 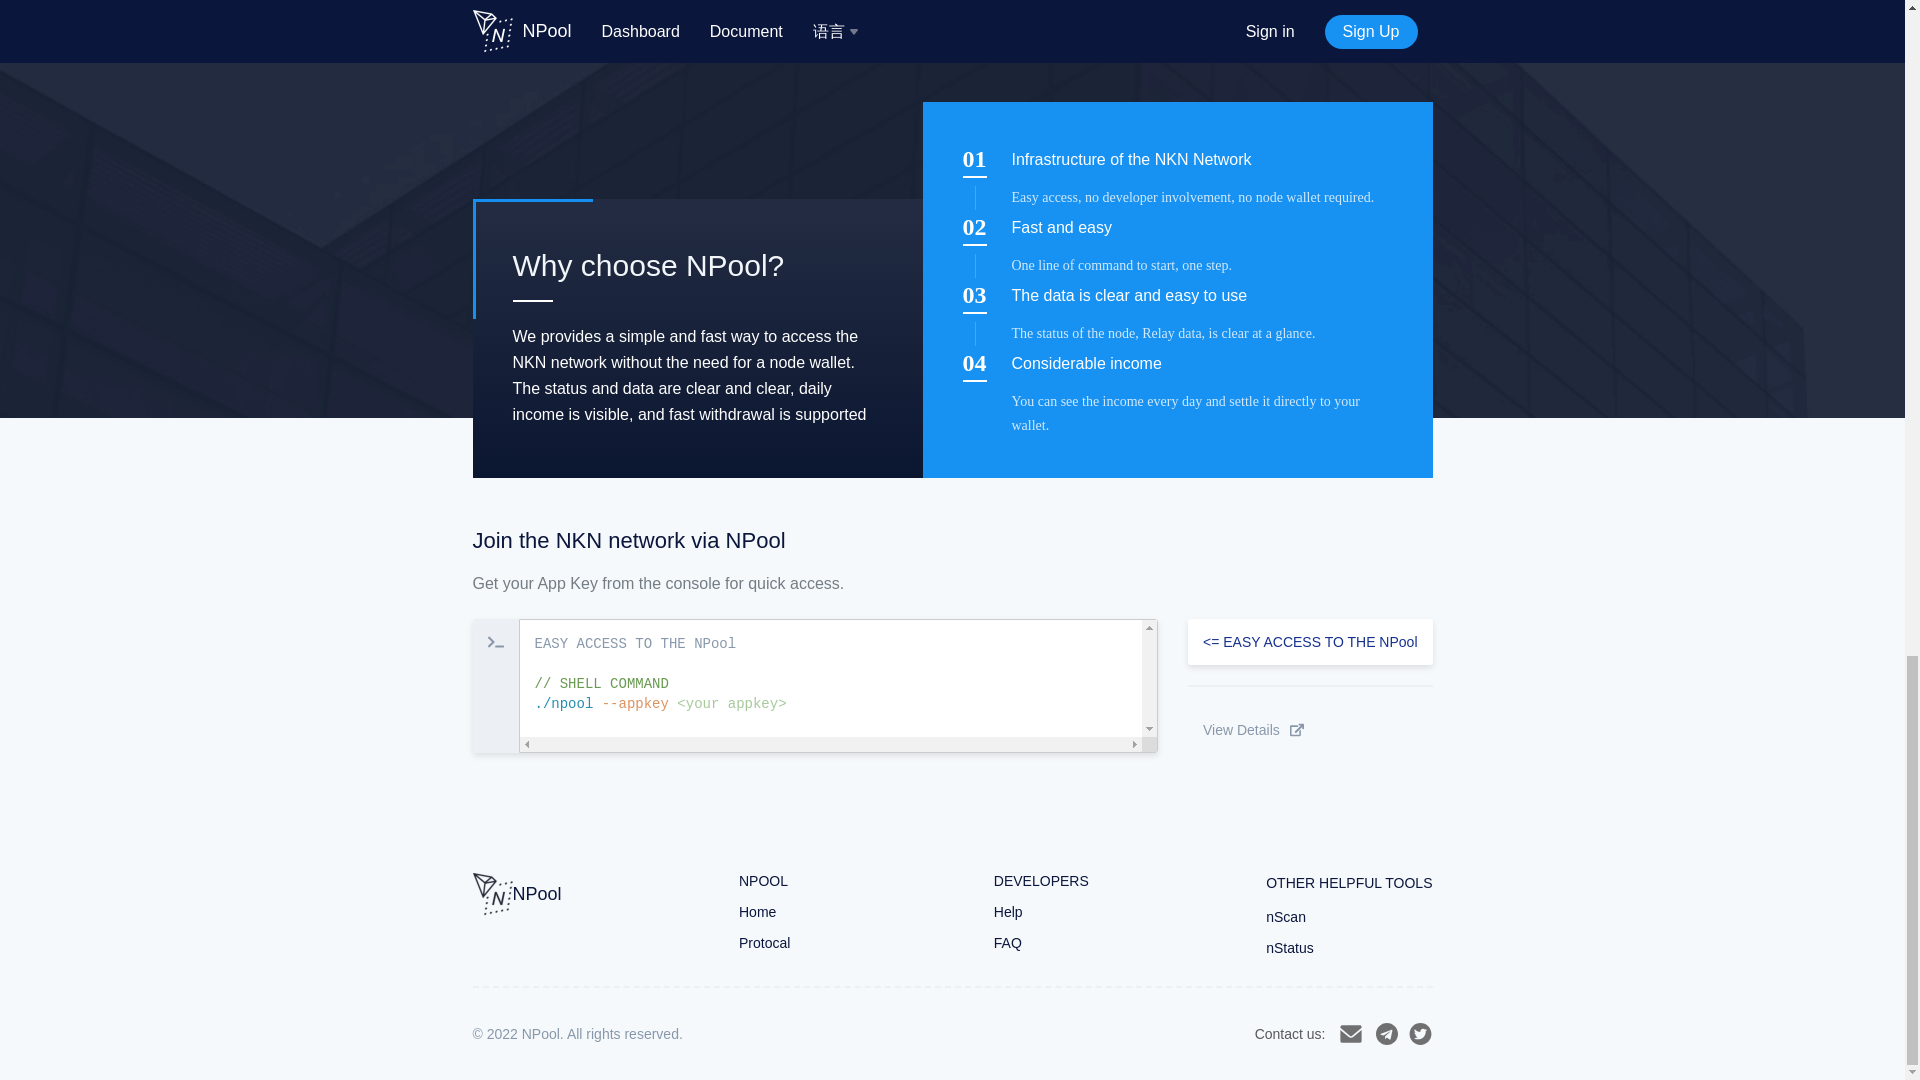 What do you see at coordinates (1041, 912) in the screenshot?
I see `Help` at bounding box center [1041, 912].